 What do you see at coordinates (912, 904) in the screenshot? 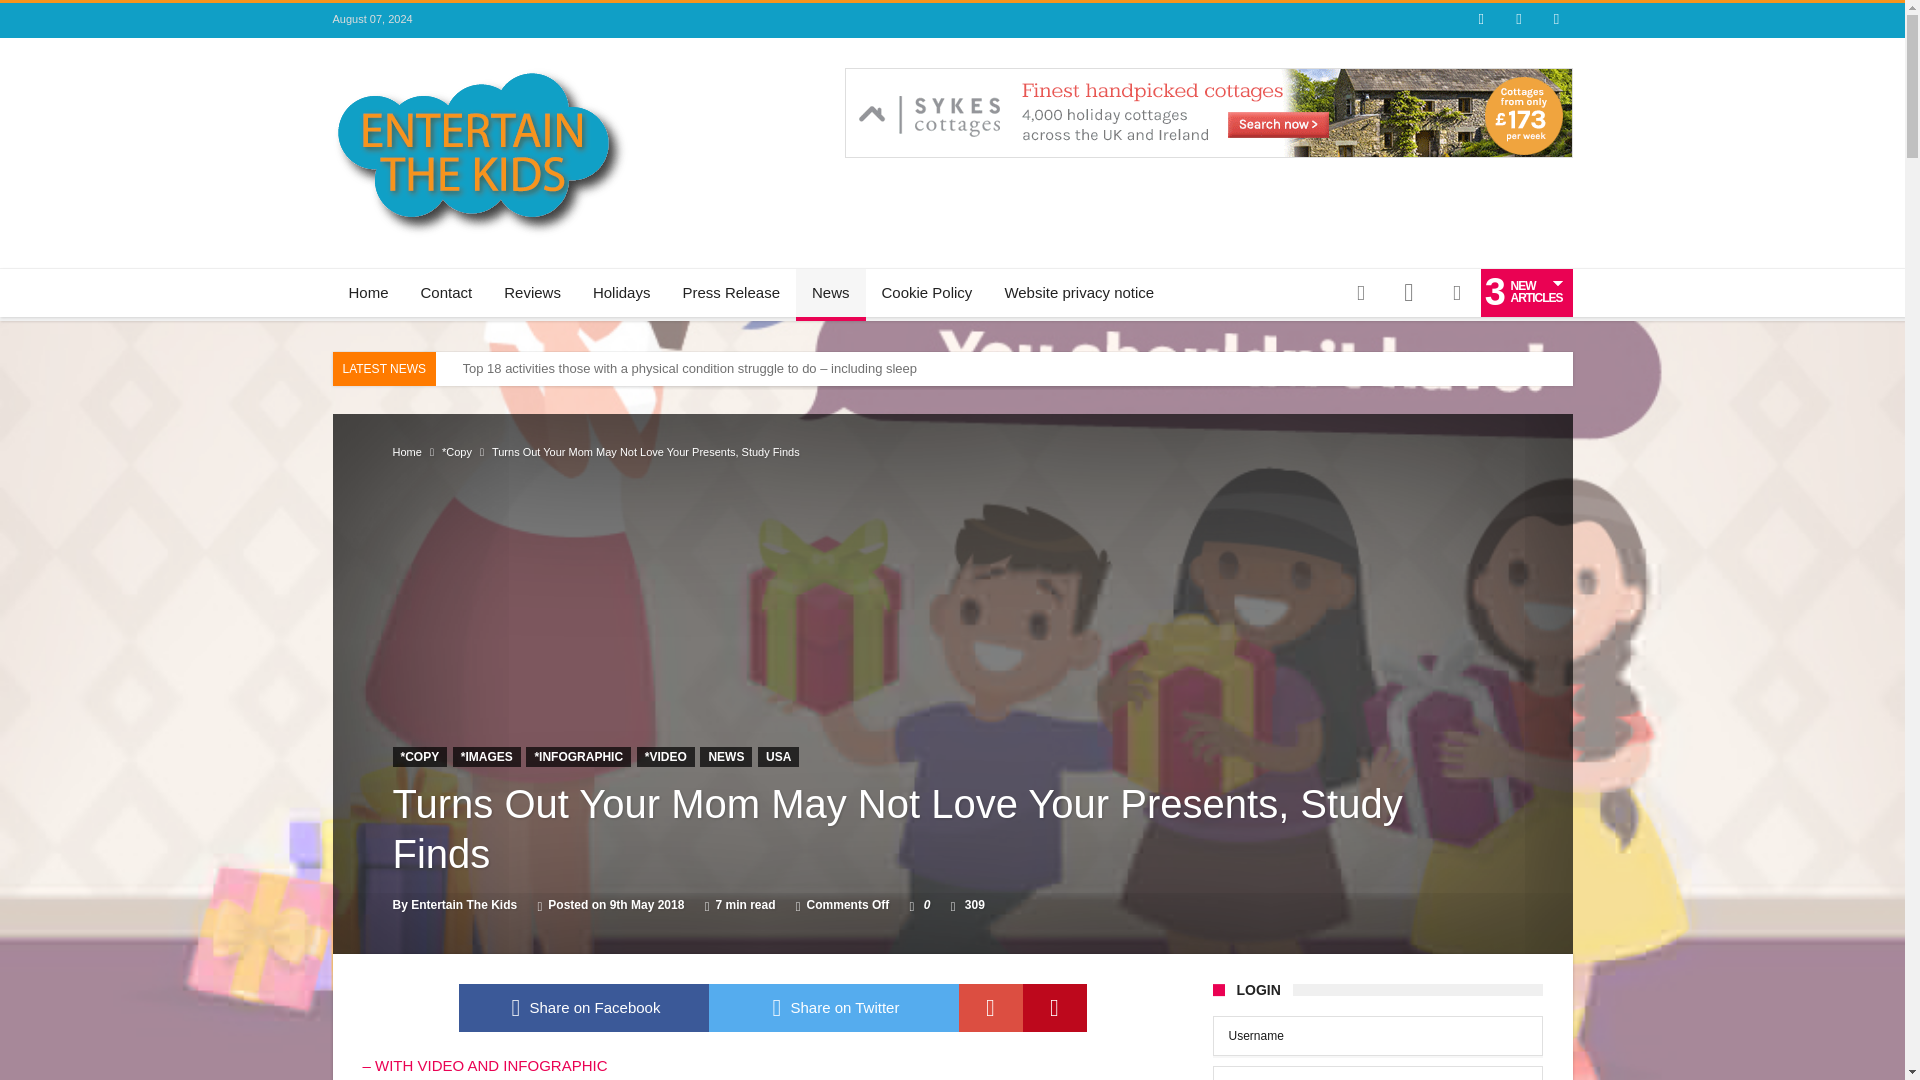
I see `I like this article` at bounding box center [912, 904].